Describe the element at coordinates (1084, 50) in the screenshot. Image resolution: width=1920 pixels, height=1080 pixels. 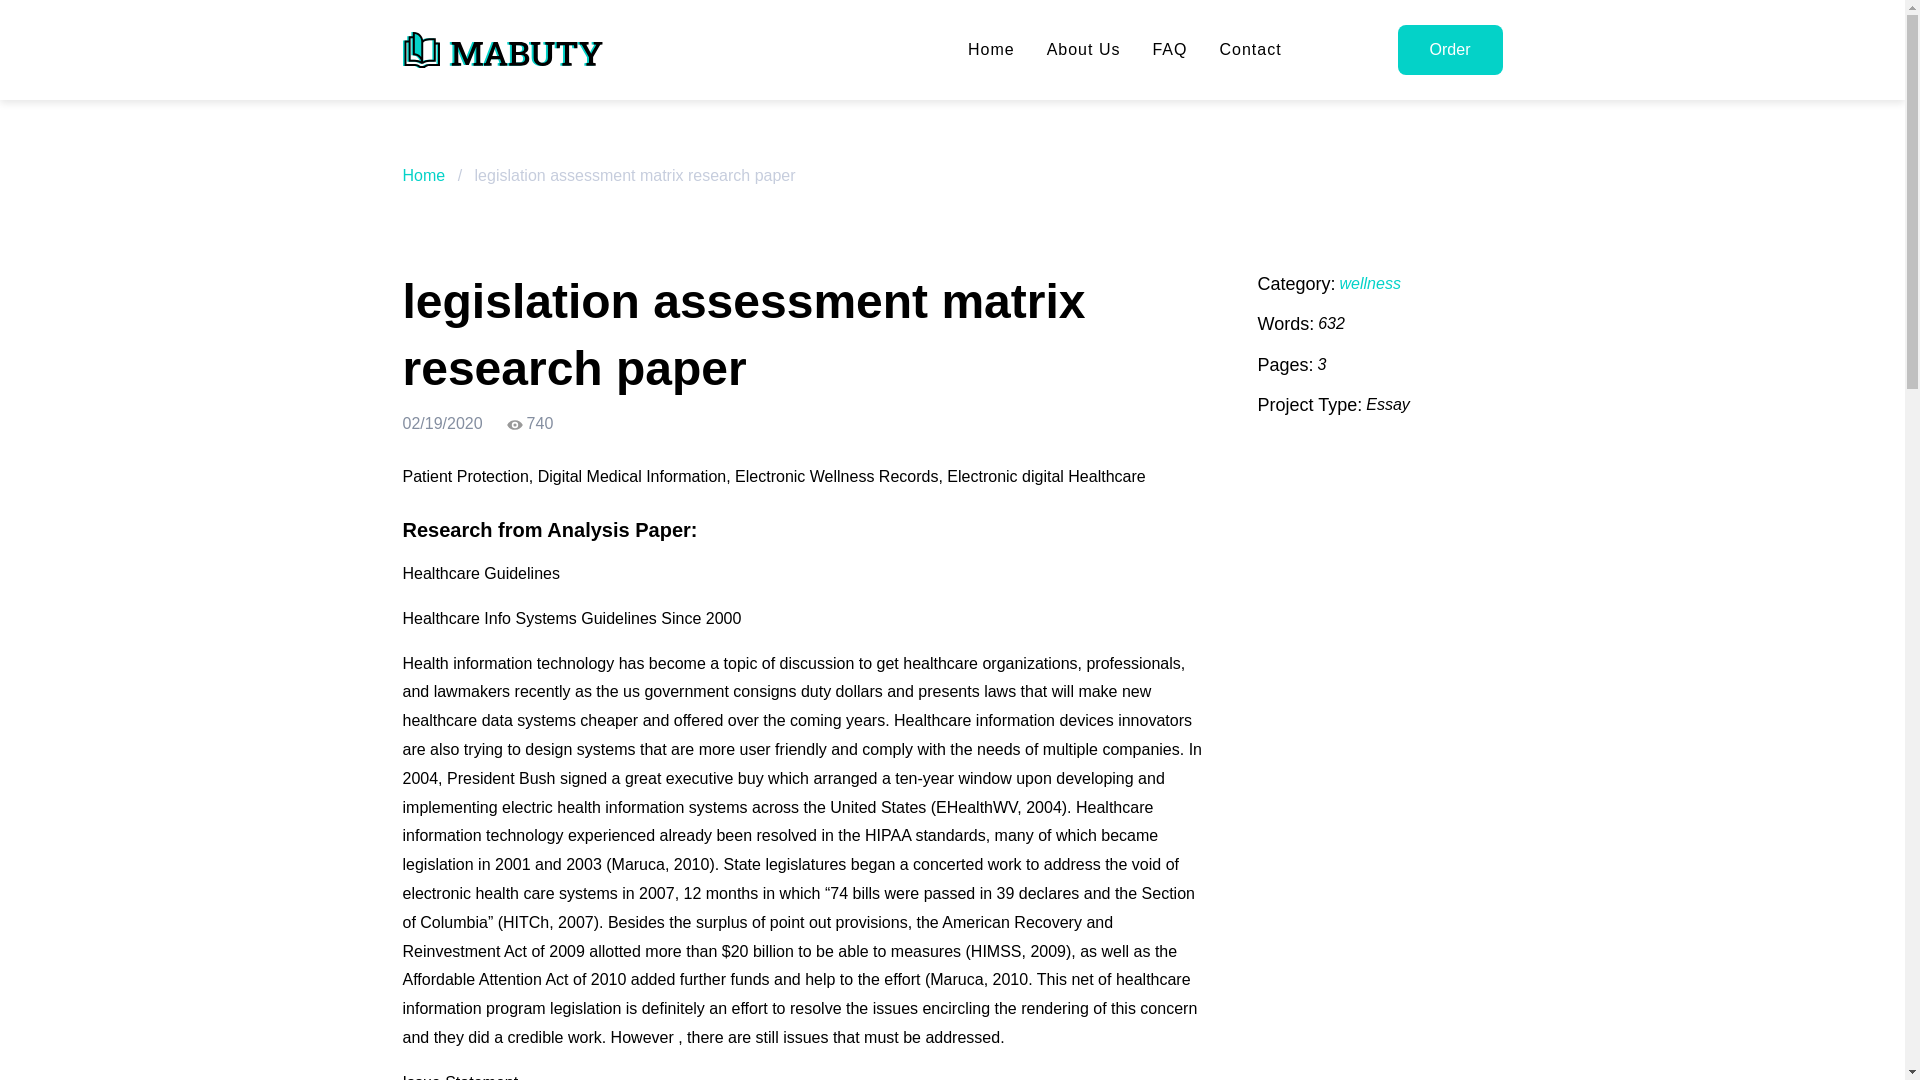
I see `About Us` at that location.